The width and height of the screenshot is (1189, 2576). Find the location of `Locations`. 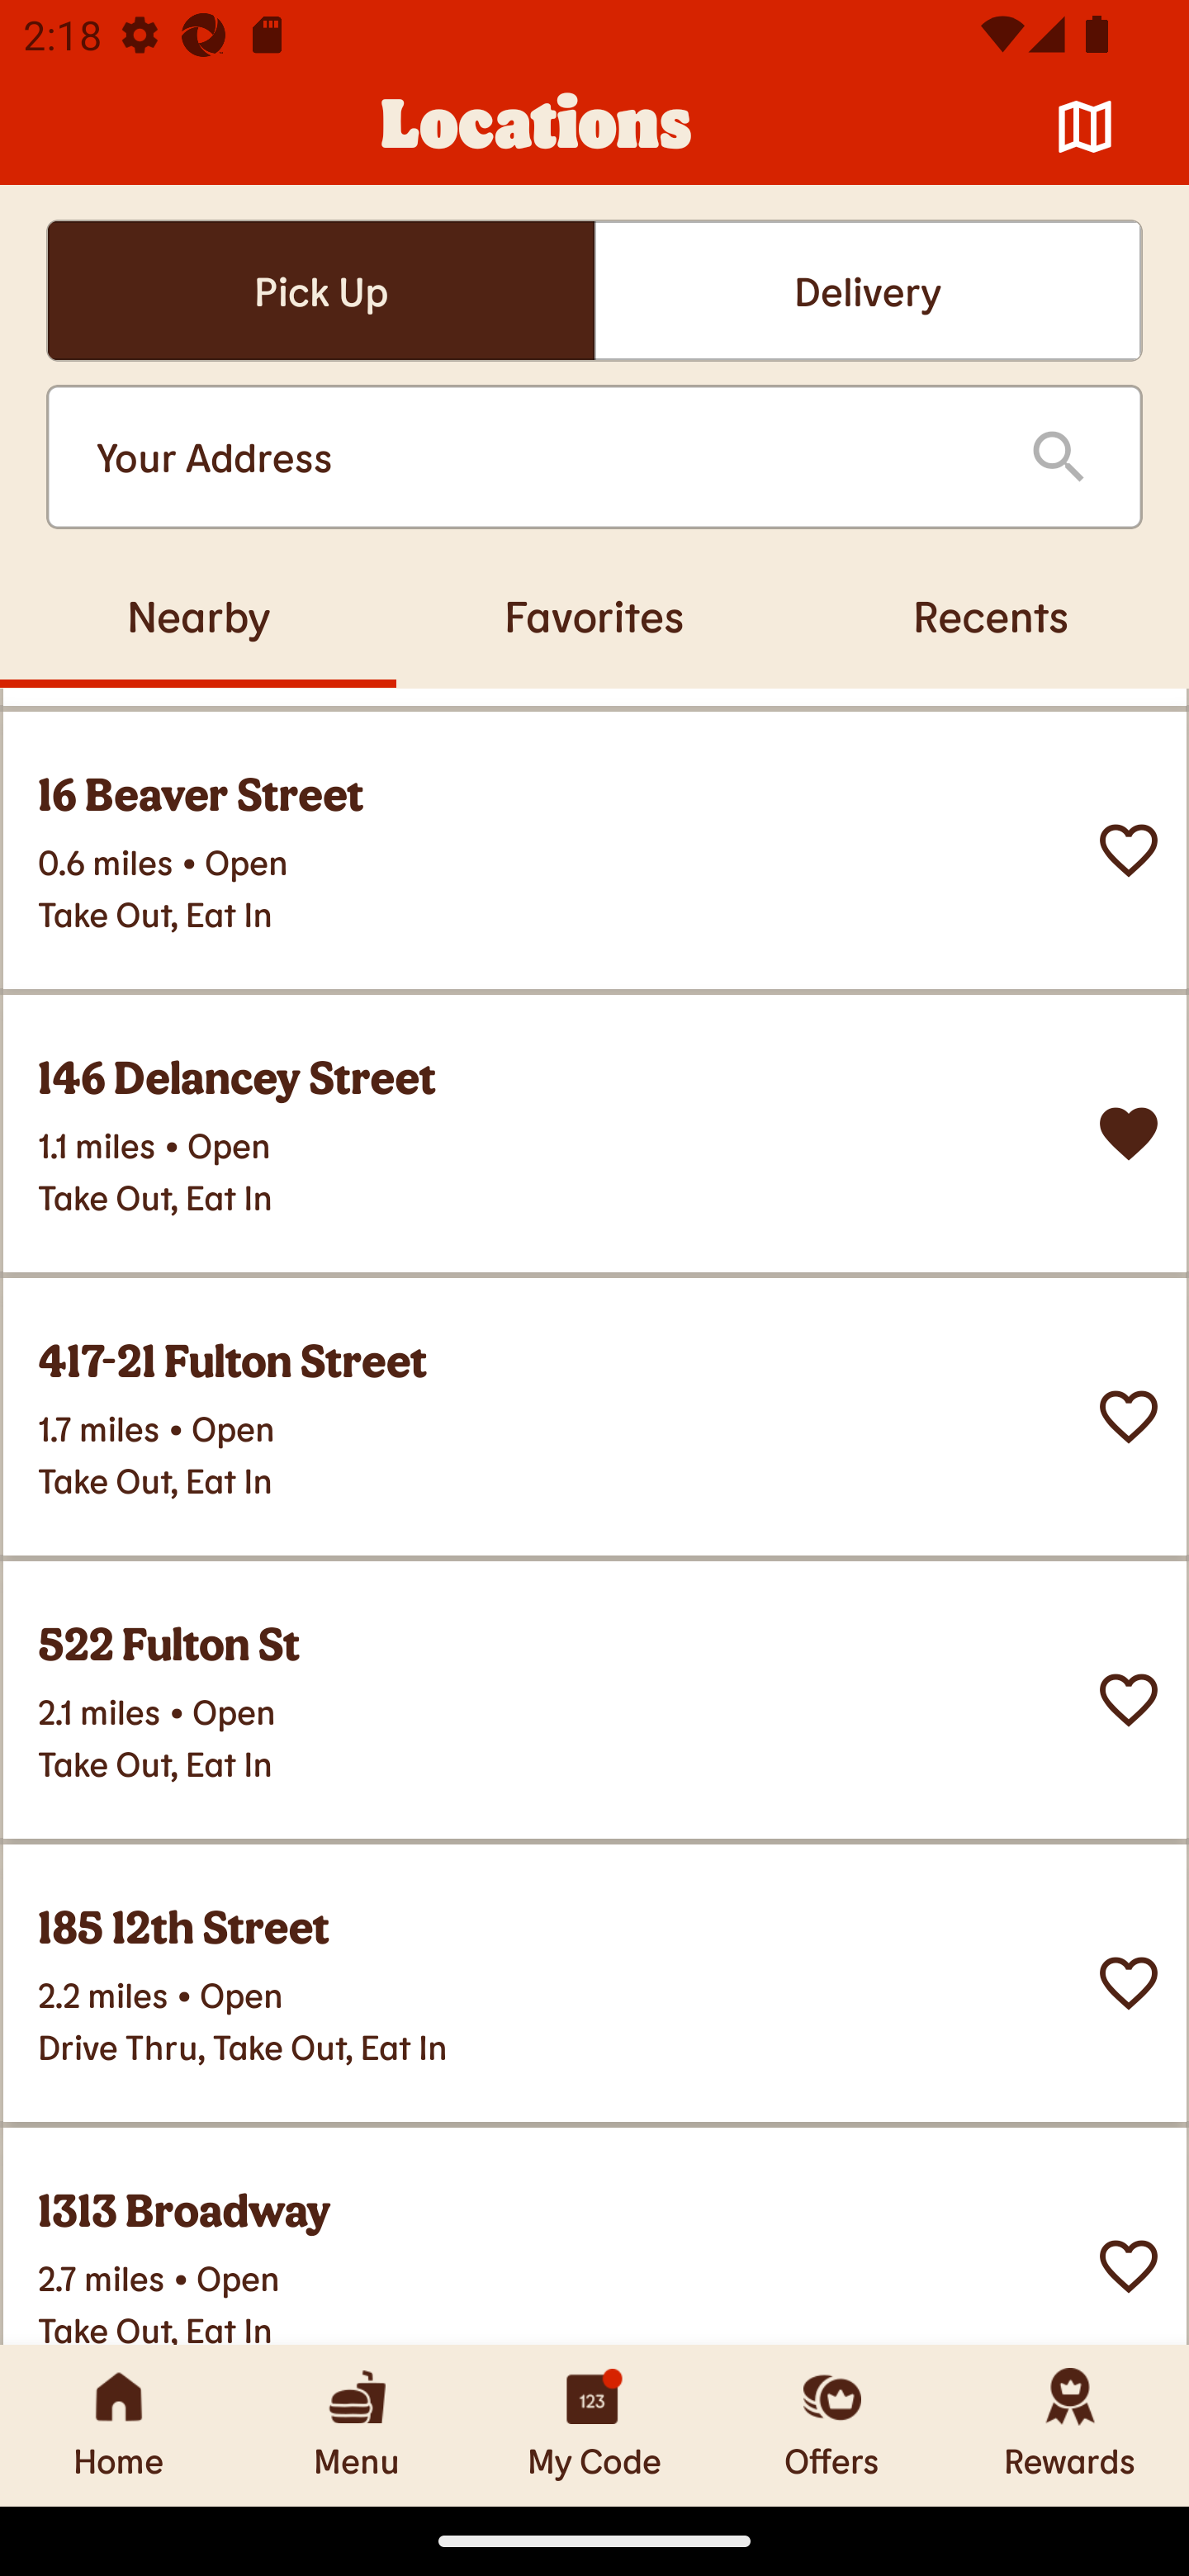

Locations is located at coordinates (537, 127).